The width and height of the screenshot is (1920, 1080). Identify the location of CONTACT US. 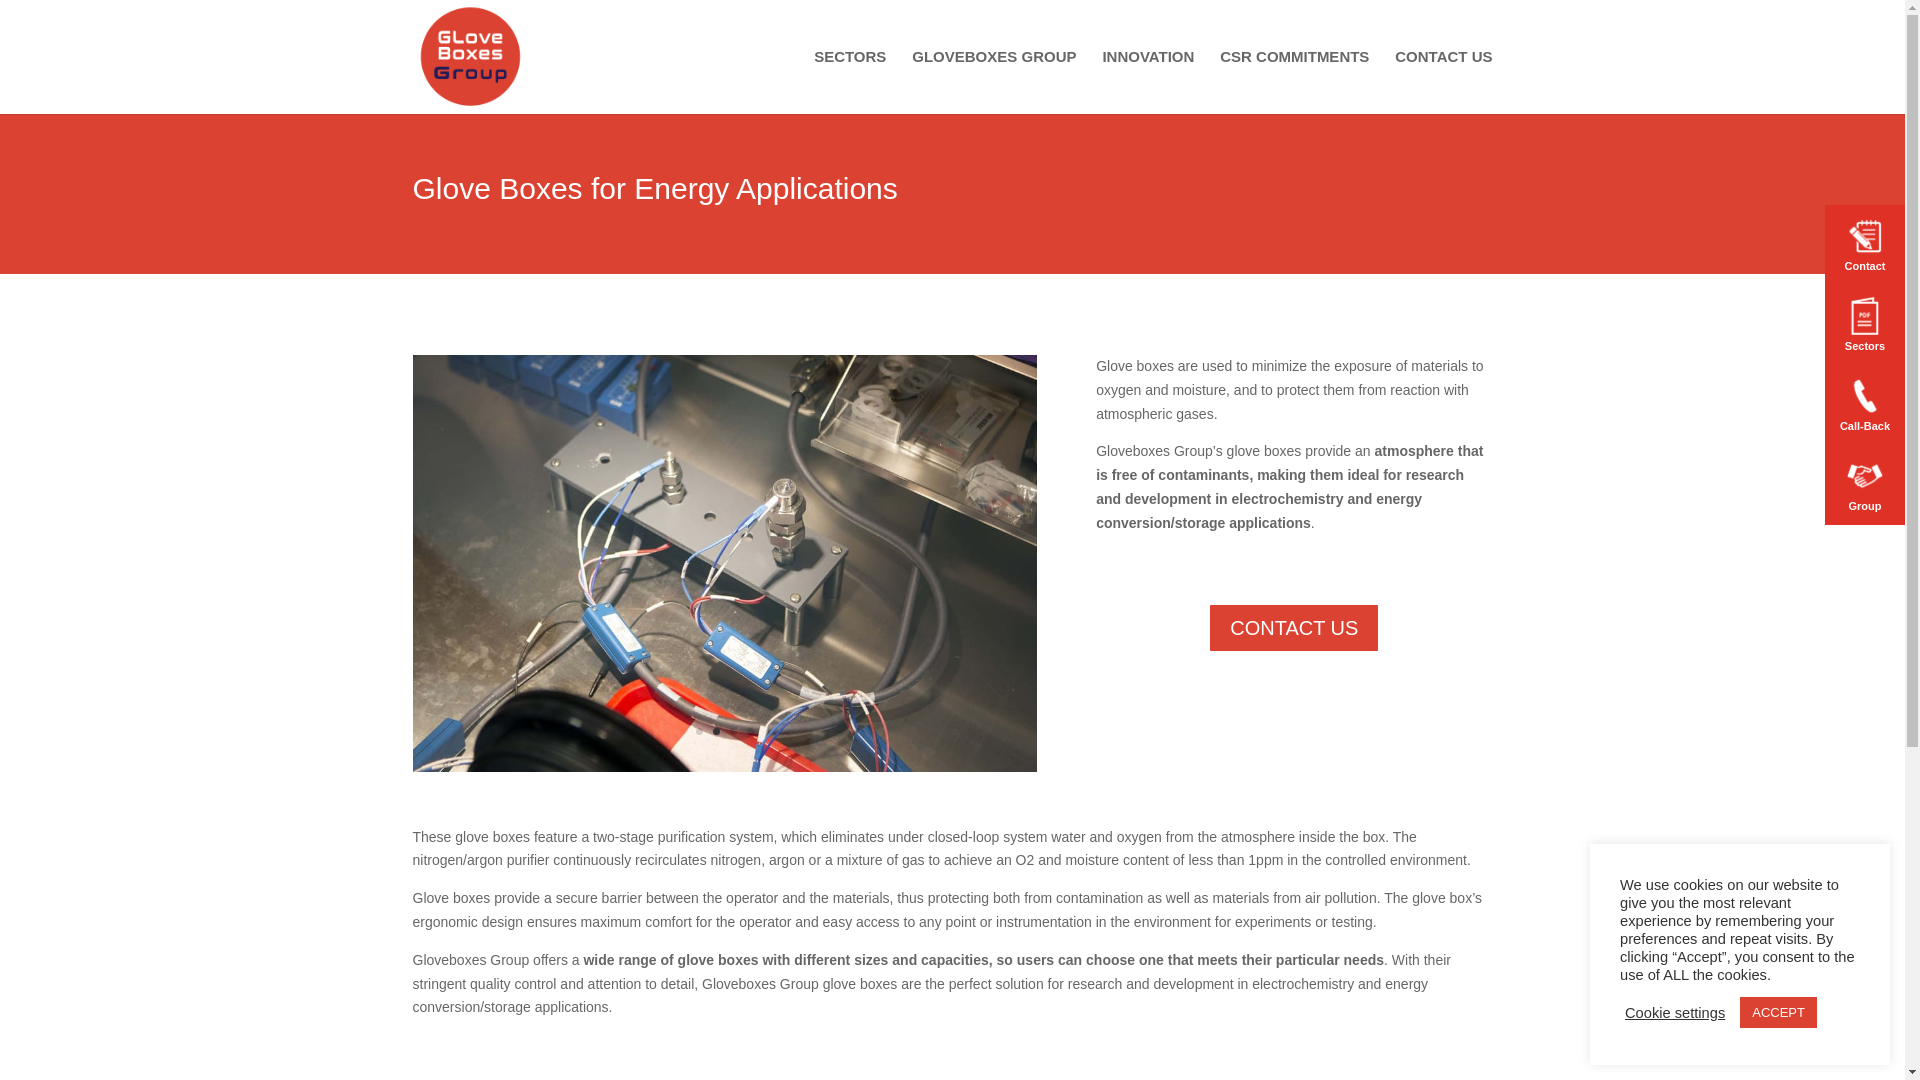
(1294, 628).